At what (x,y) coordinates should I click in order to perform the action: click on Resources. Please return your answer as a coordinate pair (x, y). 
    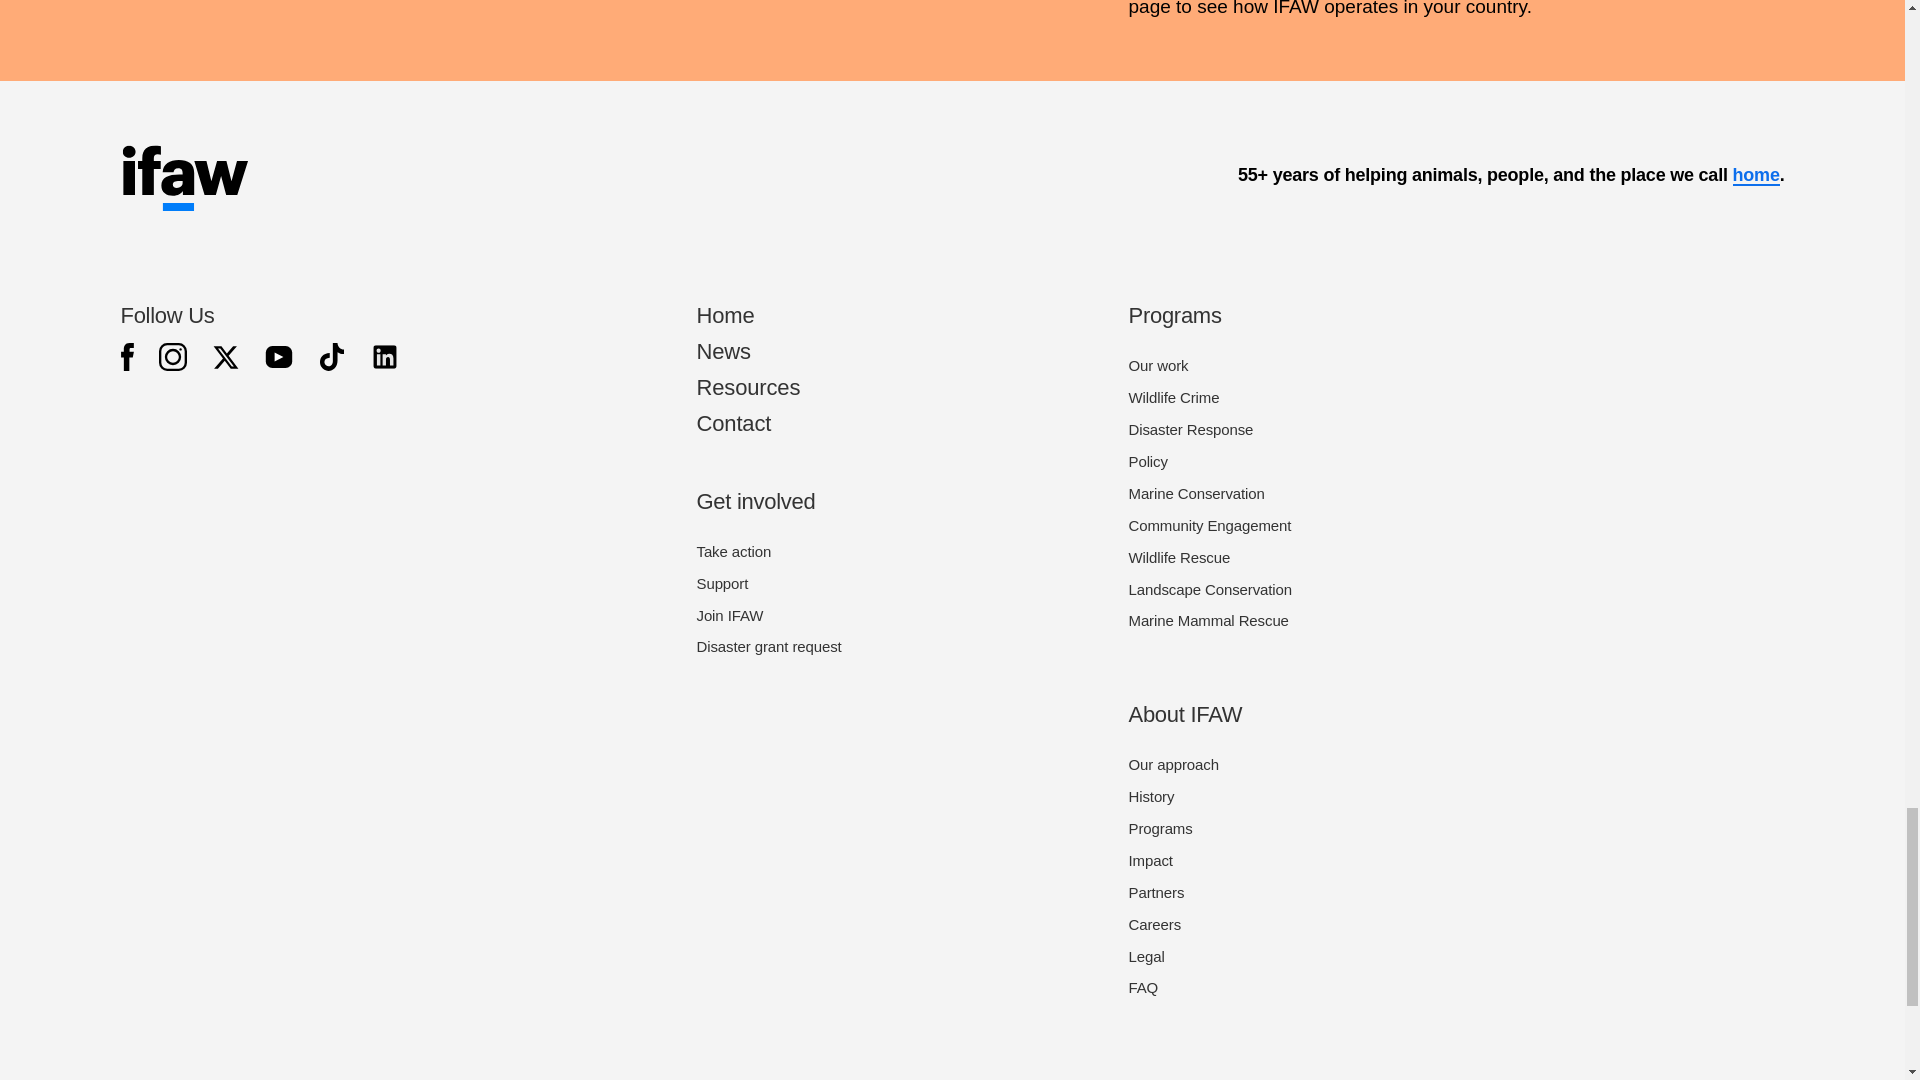
    Looking at the image, I should click on (748, 386).